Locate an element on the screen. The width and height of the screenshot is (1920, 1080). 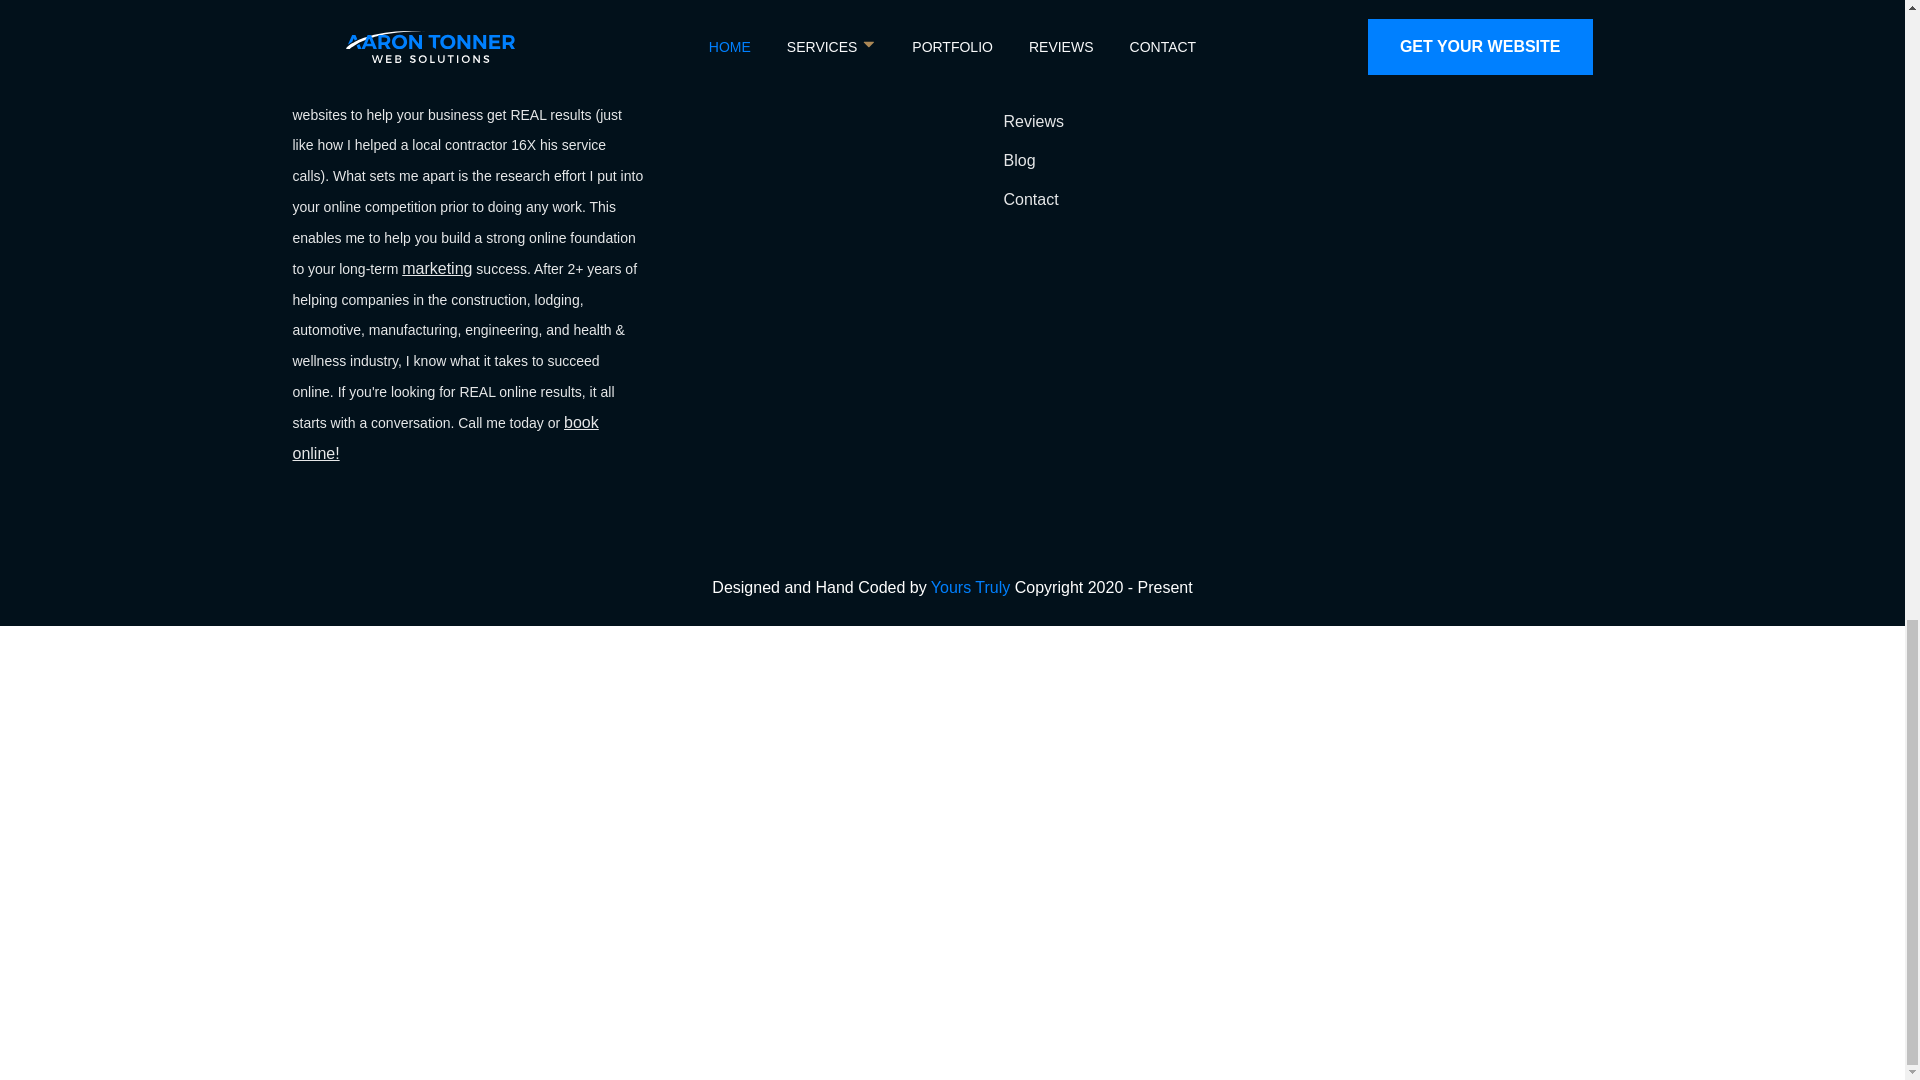
book online! is located at coordinates (444, 438).